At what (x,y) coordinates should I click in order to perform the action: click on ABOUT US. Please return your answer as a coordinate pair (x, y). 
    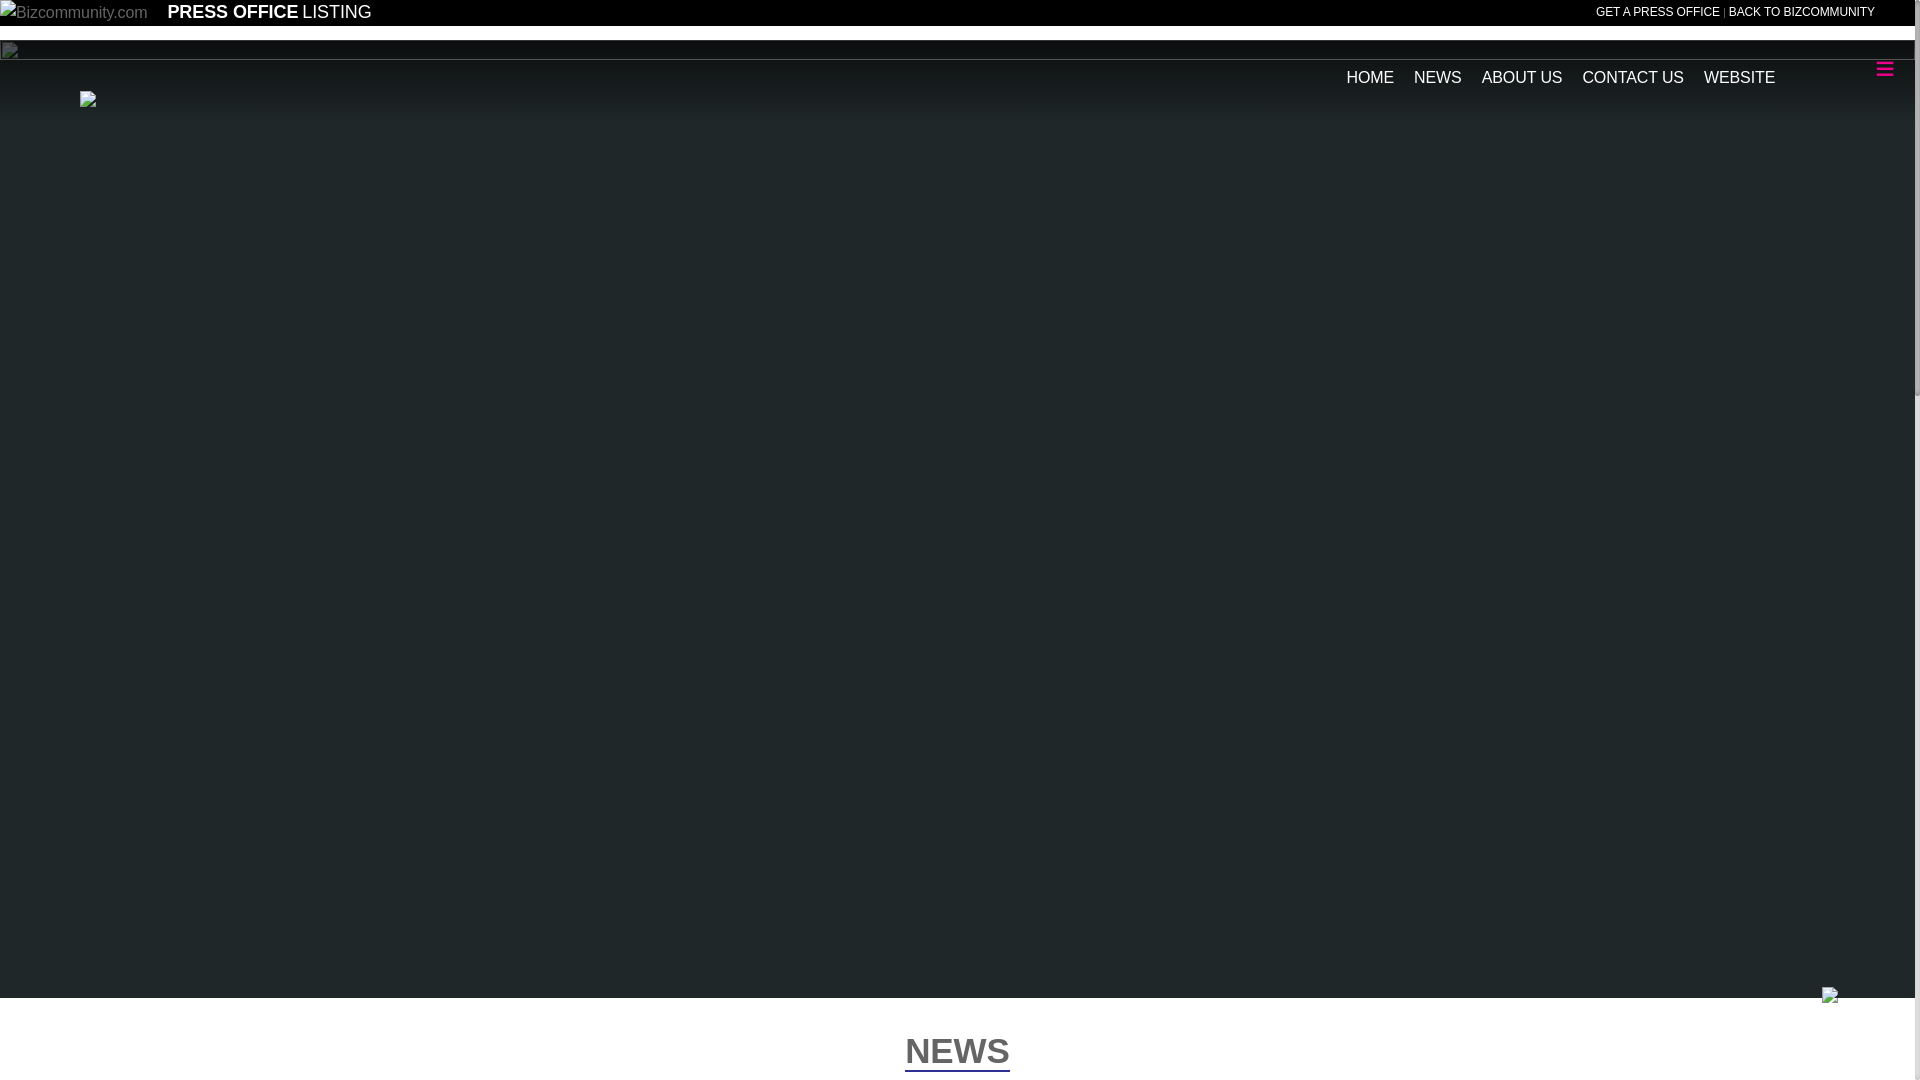
    Looking at the image, I should click on (1522, 68).